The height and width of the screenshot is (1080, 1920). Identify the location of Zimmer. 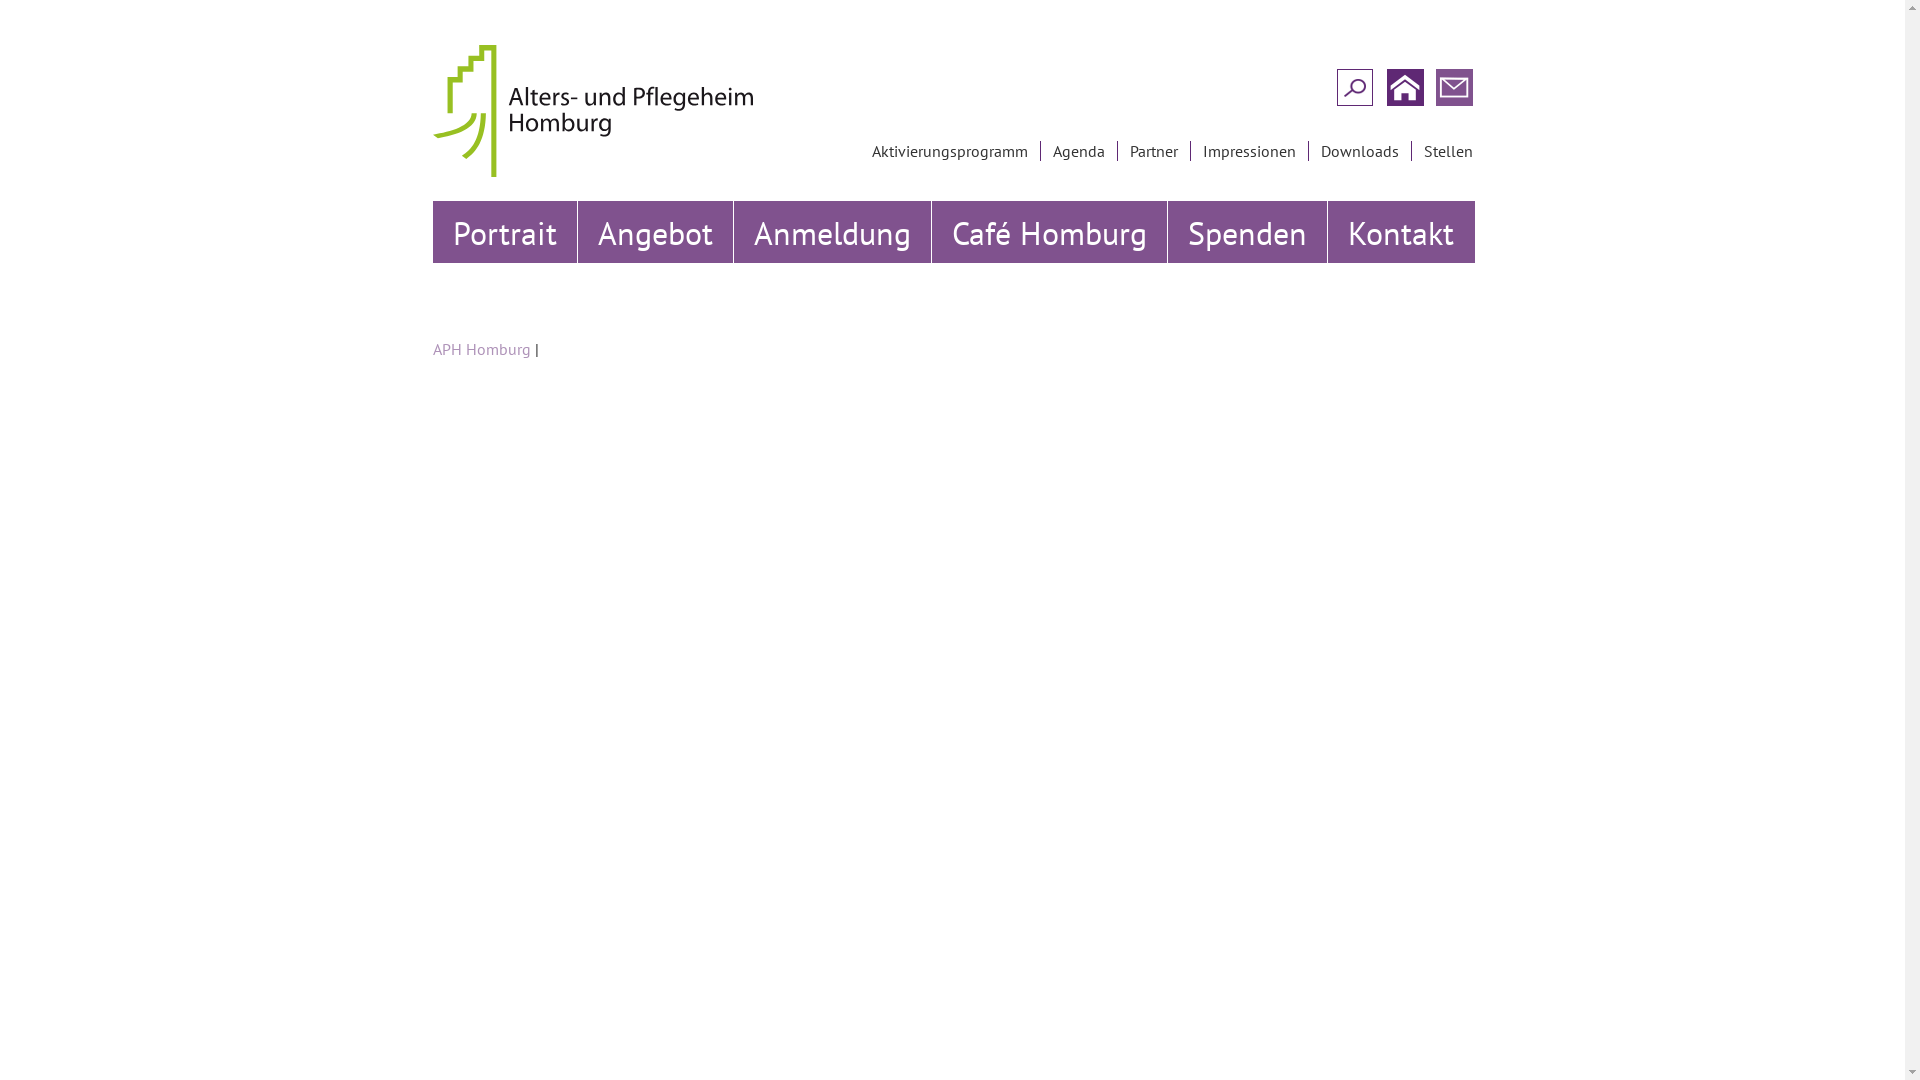
(851, 296).